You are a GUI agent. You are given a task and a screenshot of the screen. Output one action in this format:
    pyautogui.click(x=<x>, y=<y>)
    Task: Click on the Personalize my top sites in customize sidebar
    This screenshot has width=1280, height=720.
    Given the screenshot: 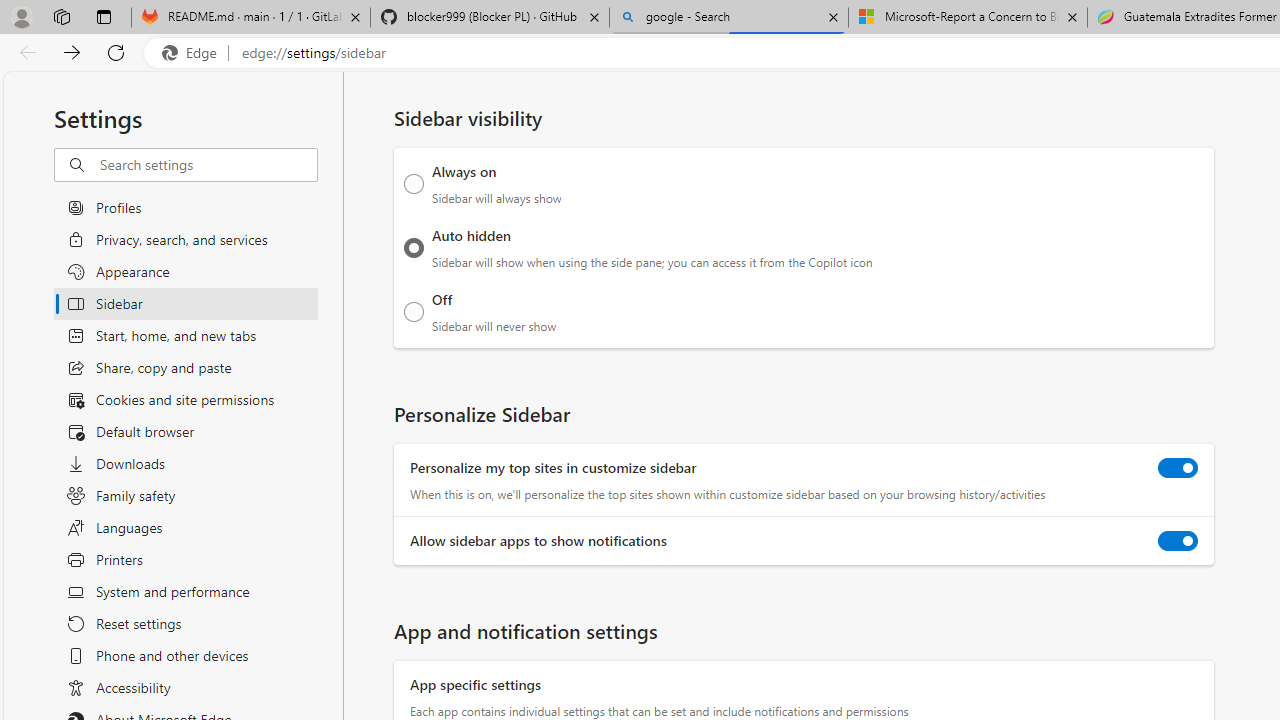 What is the action you would take?
    pyautogui.click(x=1178, y=468)
    